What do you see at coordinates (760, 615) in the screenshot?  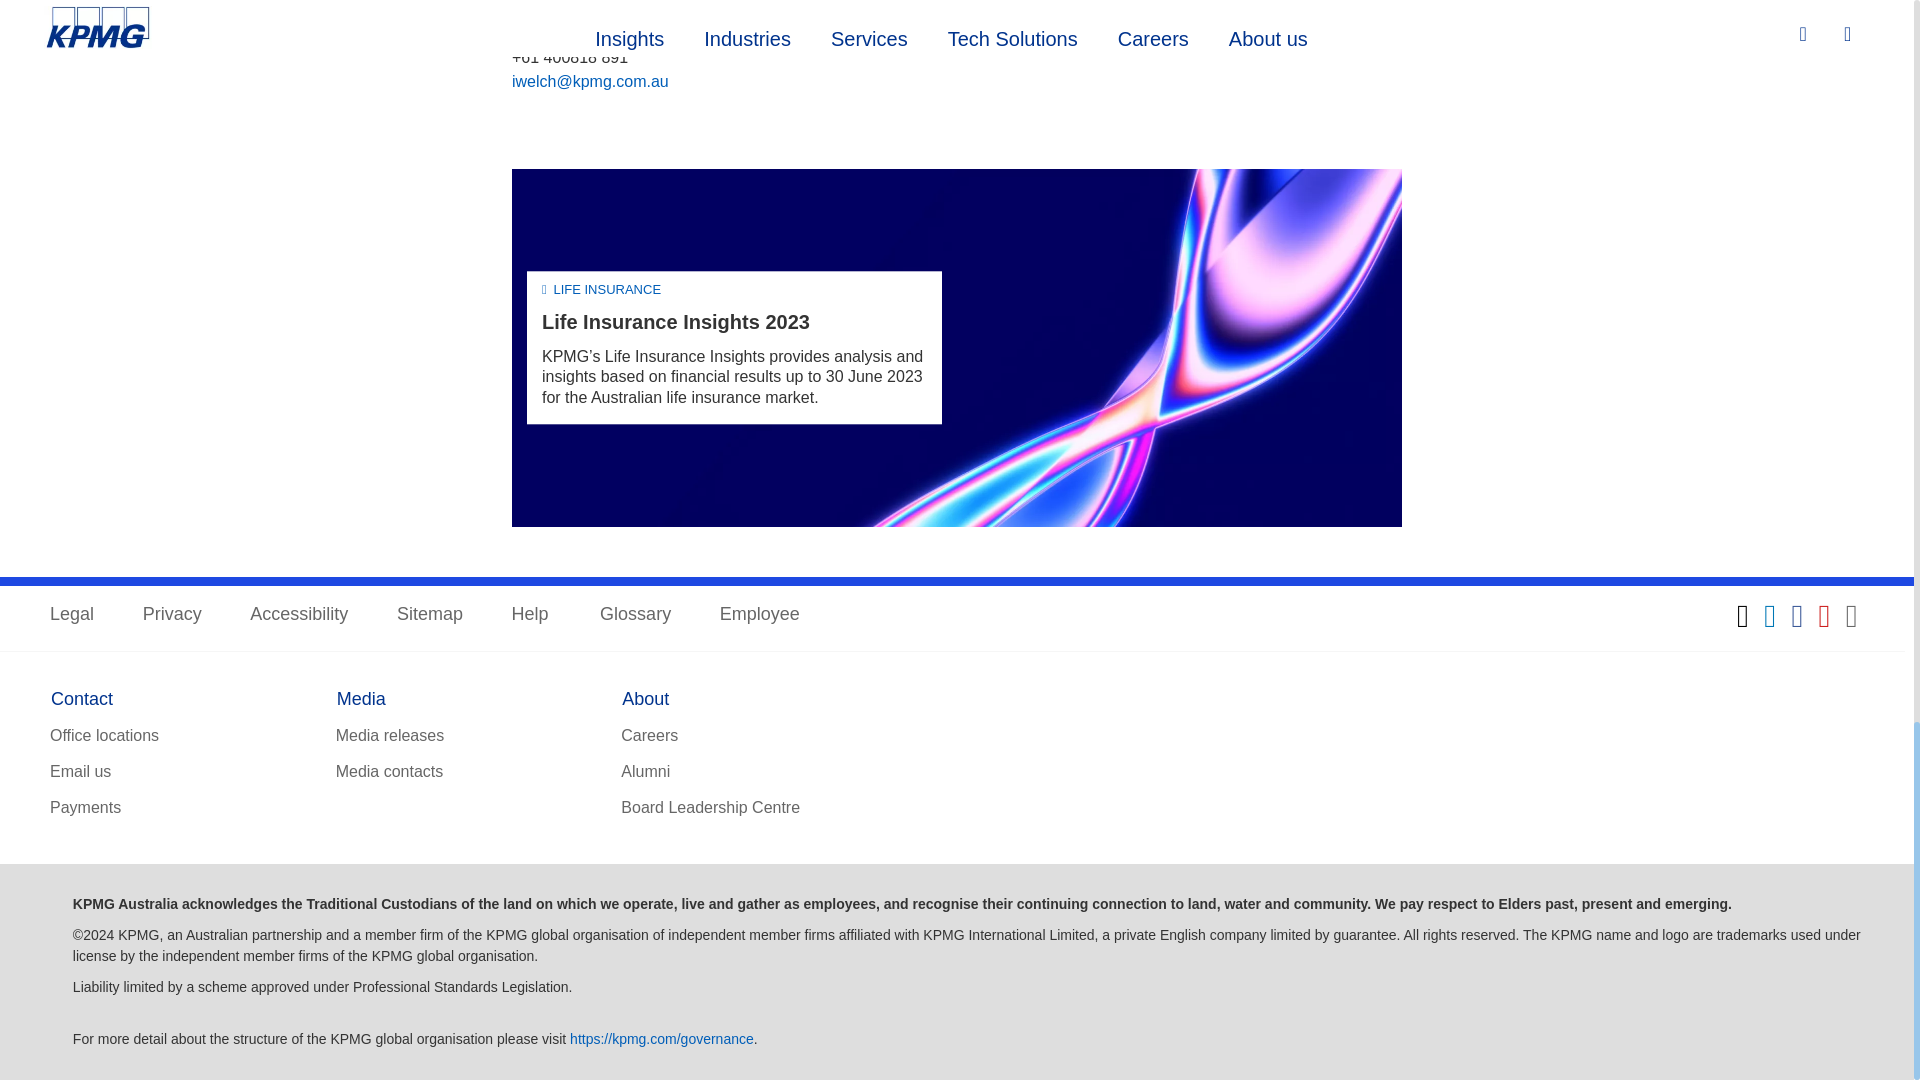 I see `Employee` at bounding box center [760, 615].